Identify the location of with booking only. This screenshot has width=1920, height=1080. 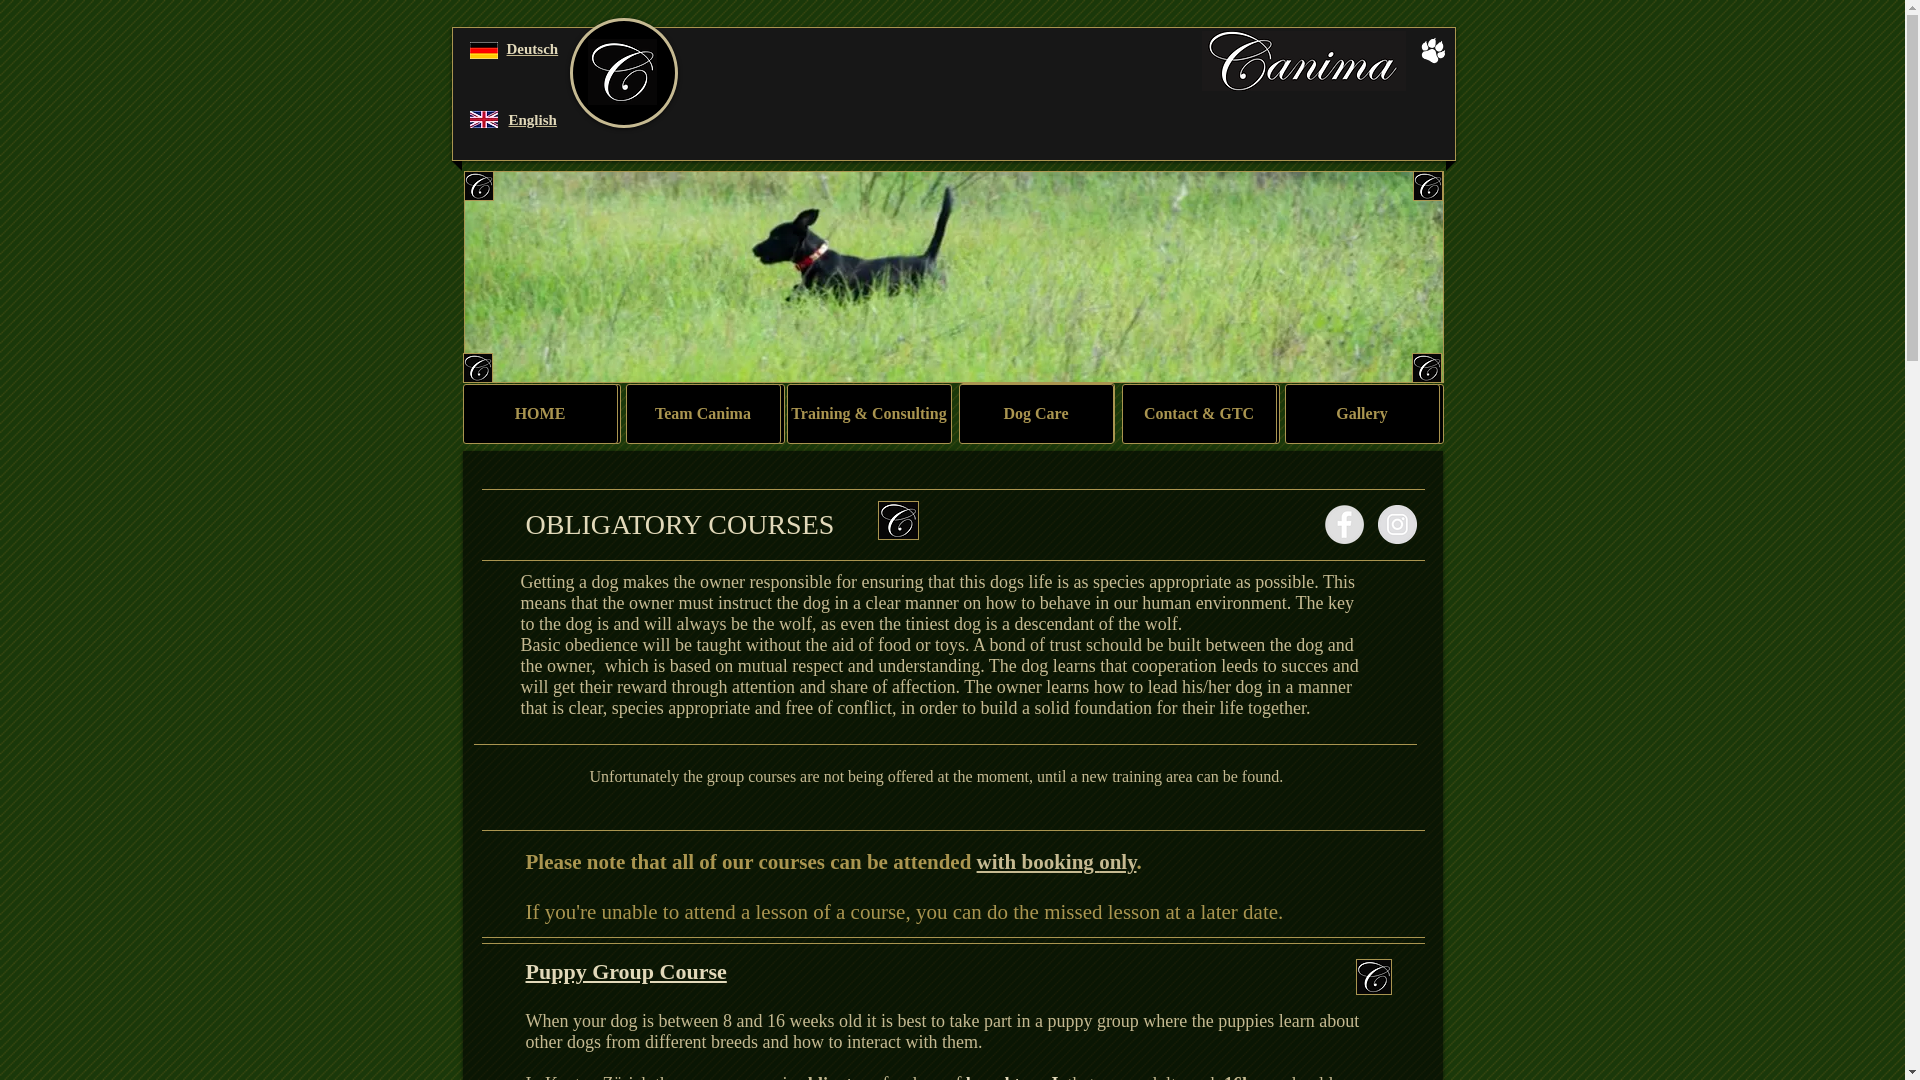
(1057, 862).